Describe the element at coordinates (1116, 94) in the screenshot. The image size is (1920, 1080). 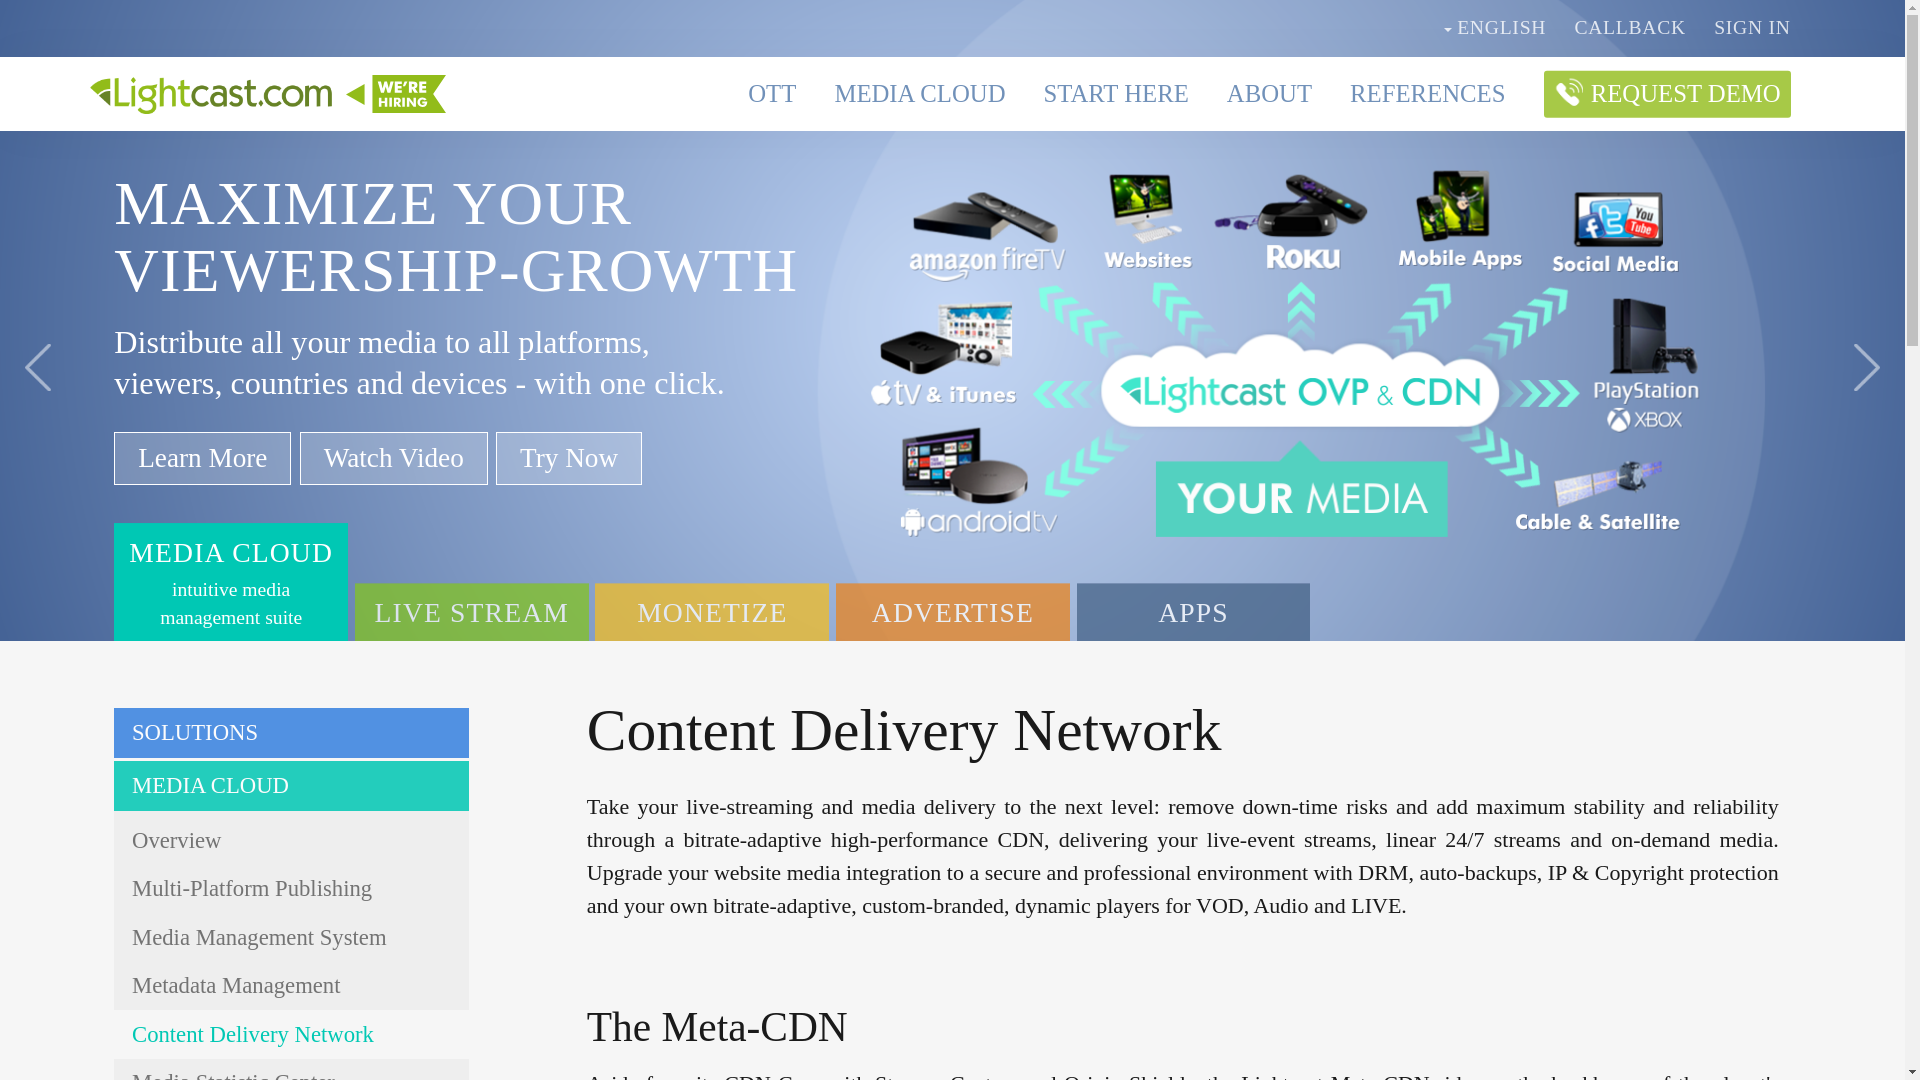
I see `START HERE` at that location.